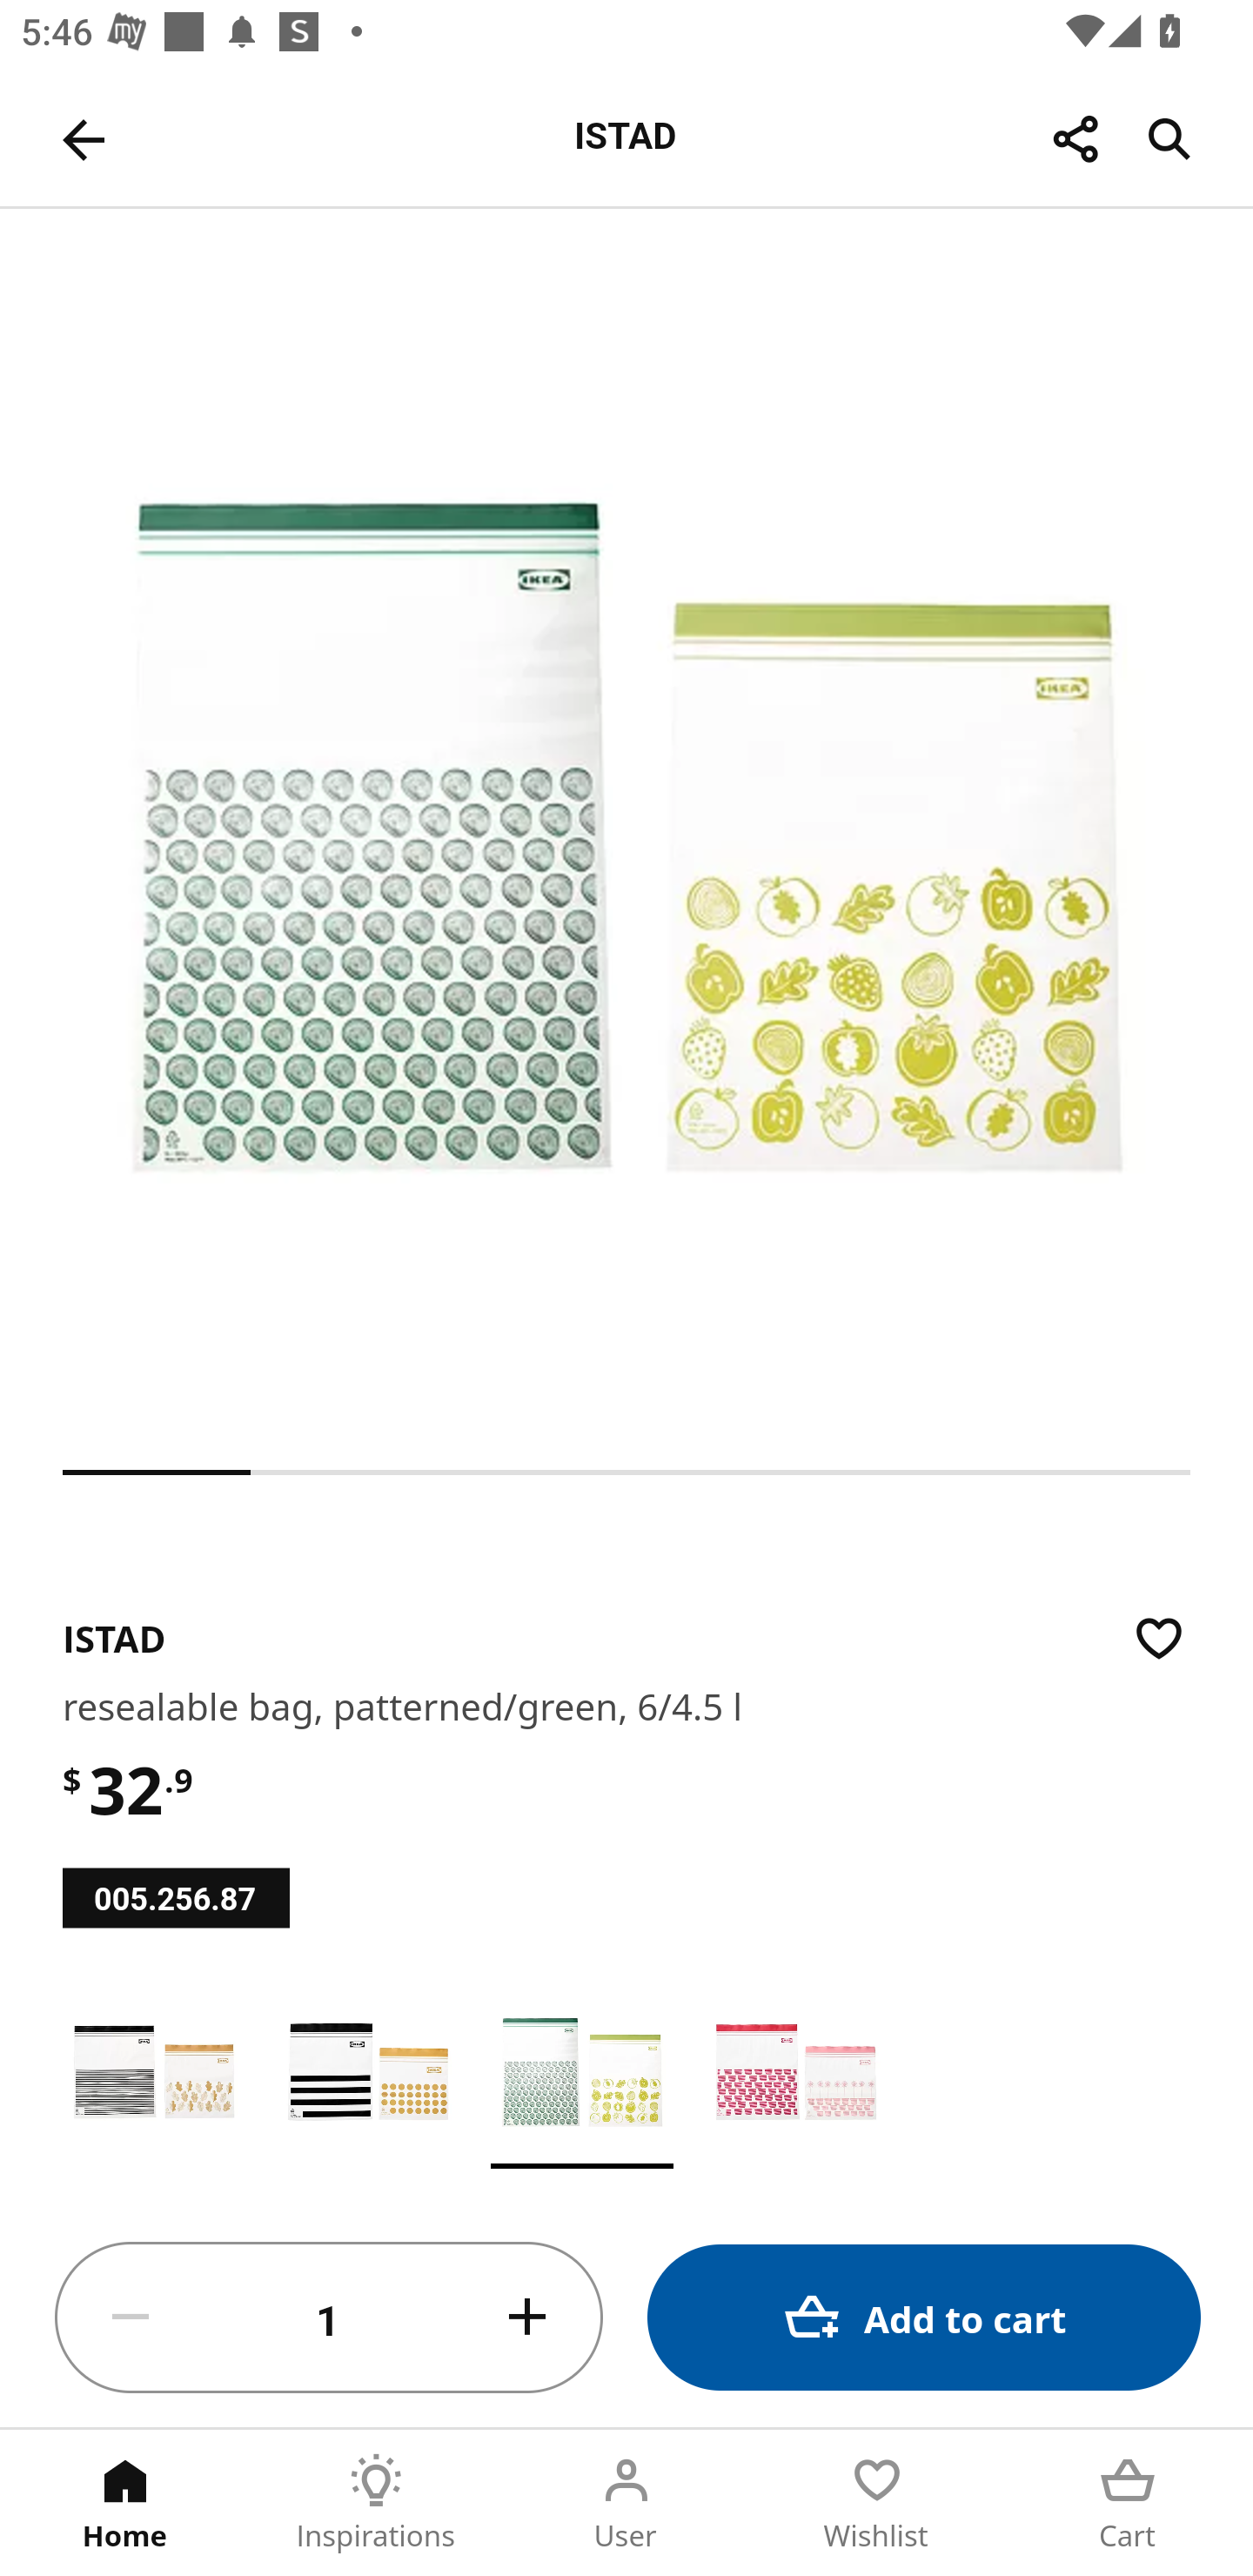 The width and height of the screenshot is (1253, 2576). I want to click on Add to cart, so click(924, 2317).